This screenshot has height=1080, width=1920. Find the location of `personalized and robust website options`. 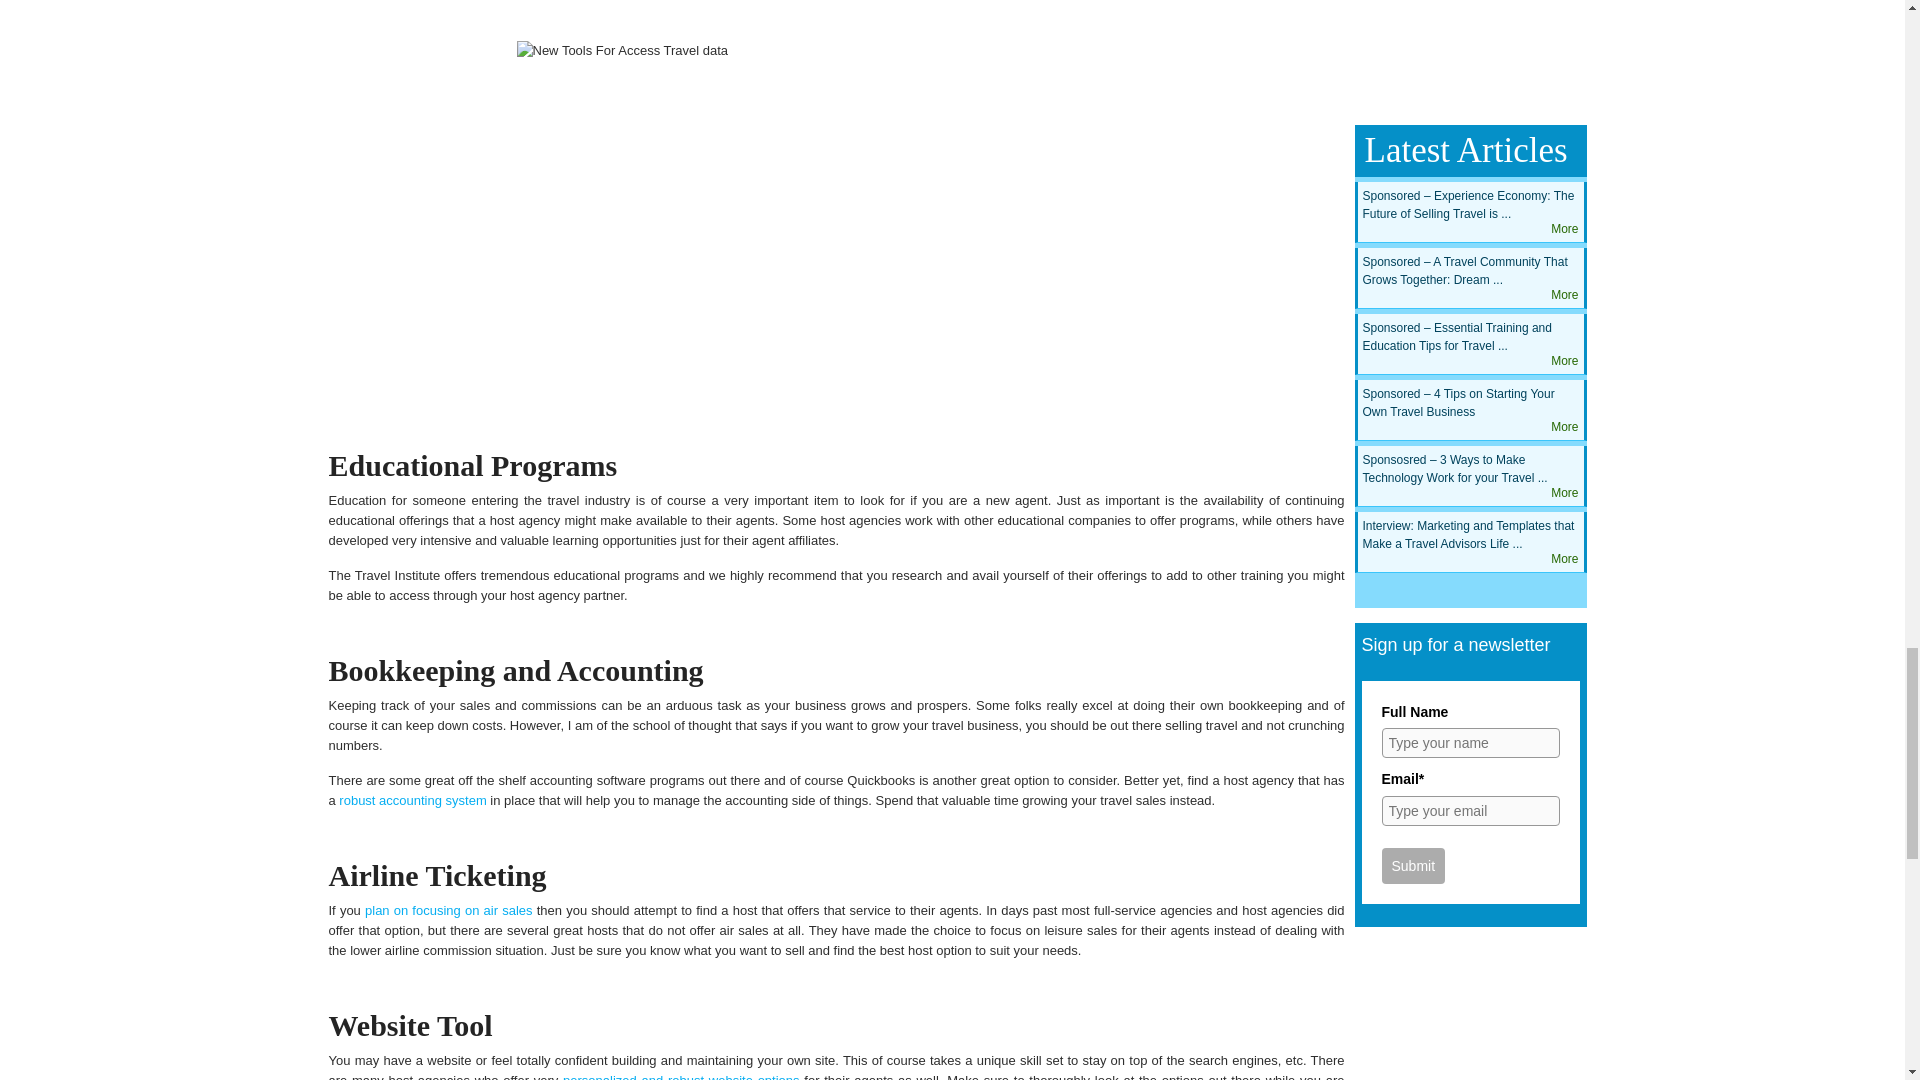

personalized and robust website options is located at coordinates (681, 1076).